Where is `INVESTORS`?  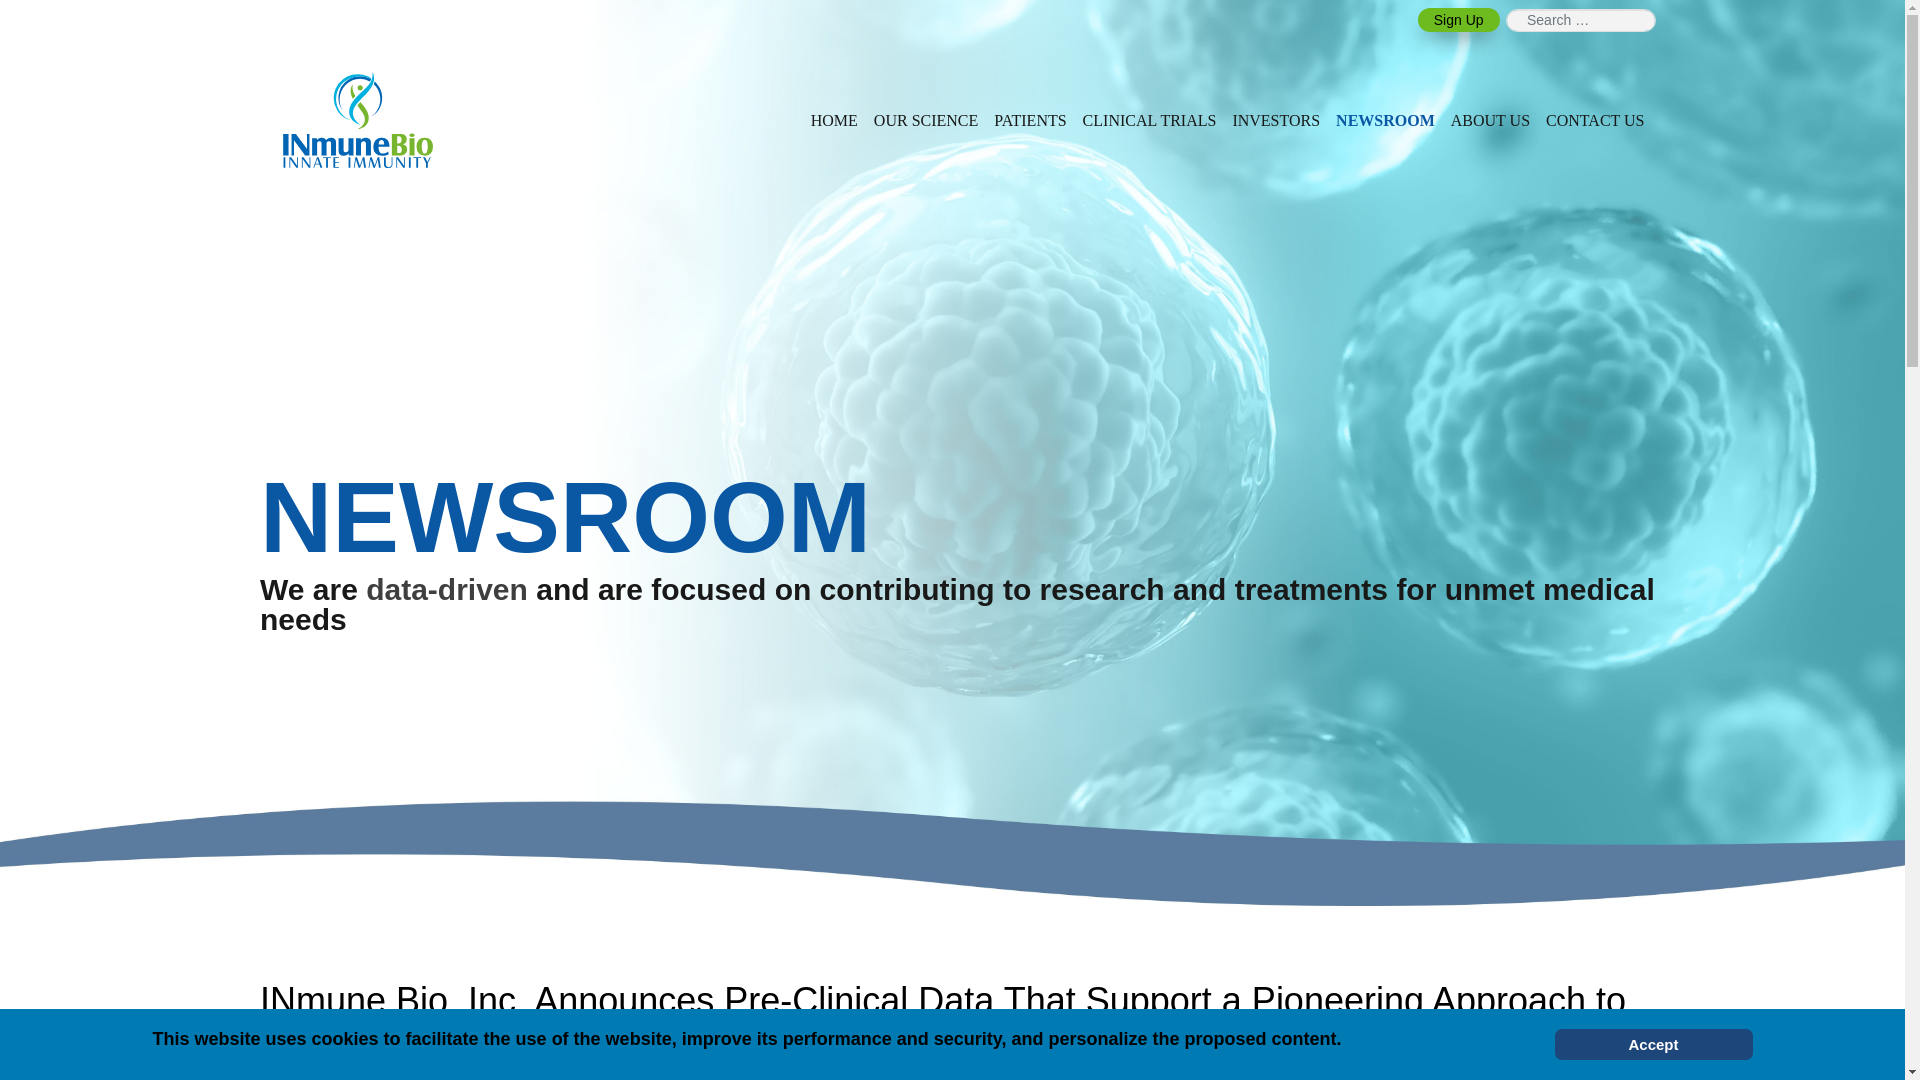 INVESTORS is located at coordinates (1276, 120).